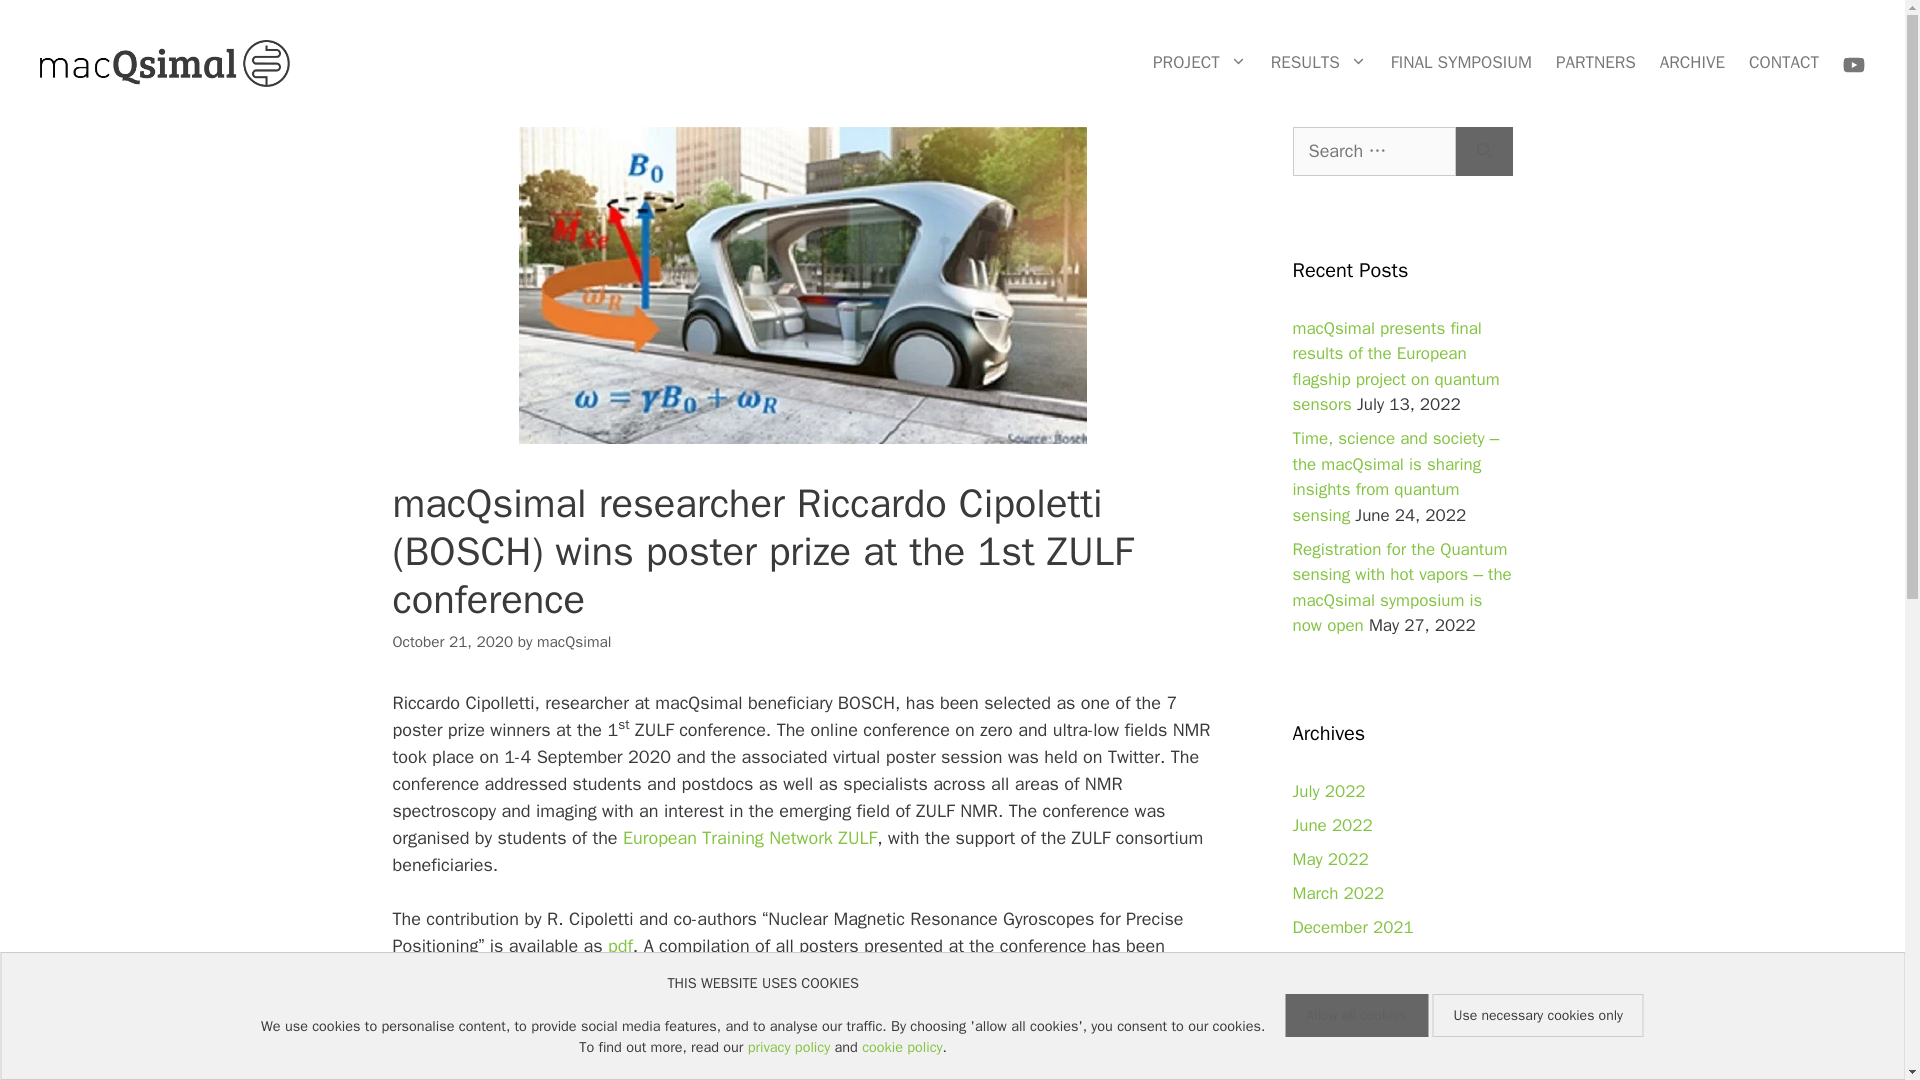 The width and height of the screenshot is (1920, 1080). Describe the element at coordinates (1538, 1014) in the screenshot. I see `Use necessary cookies only` at that location.